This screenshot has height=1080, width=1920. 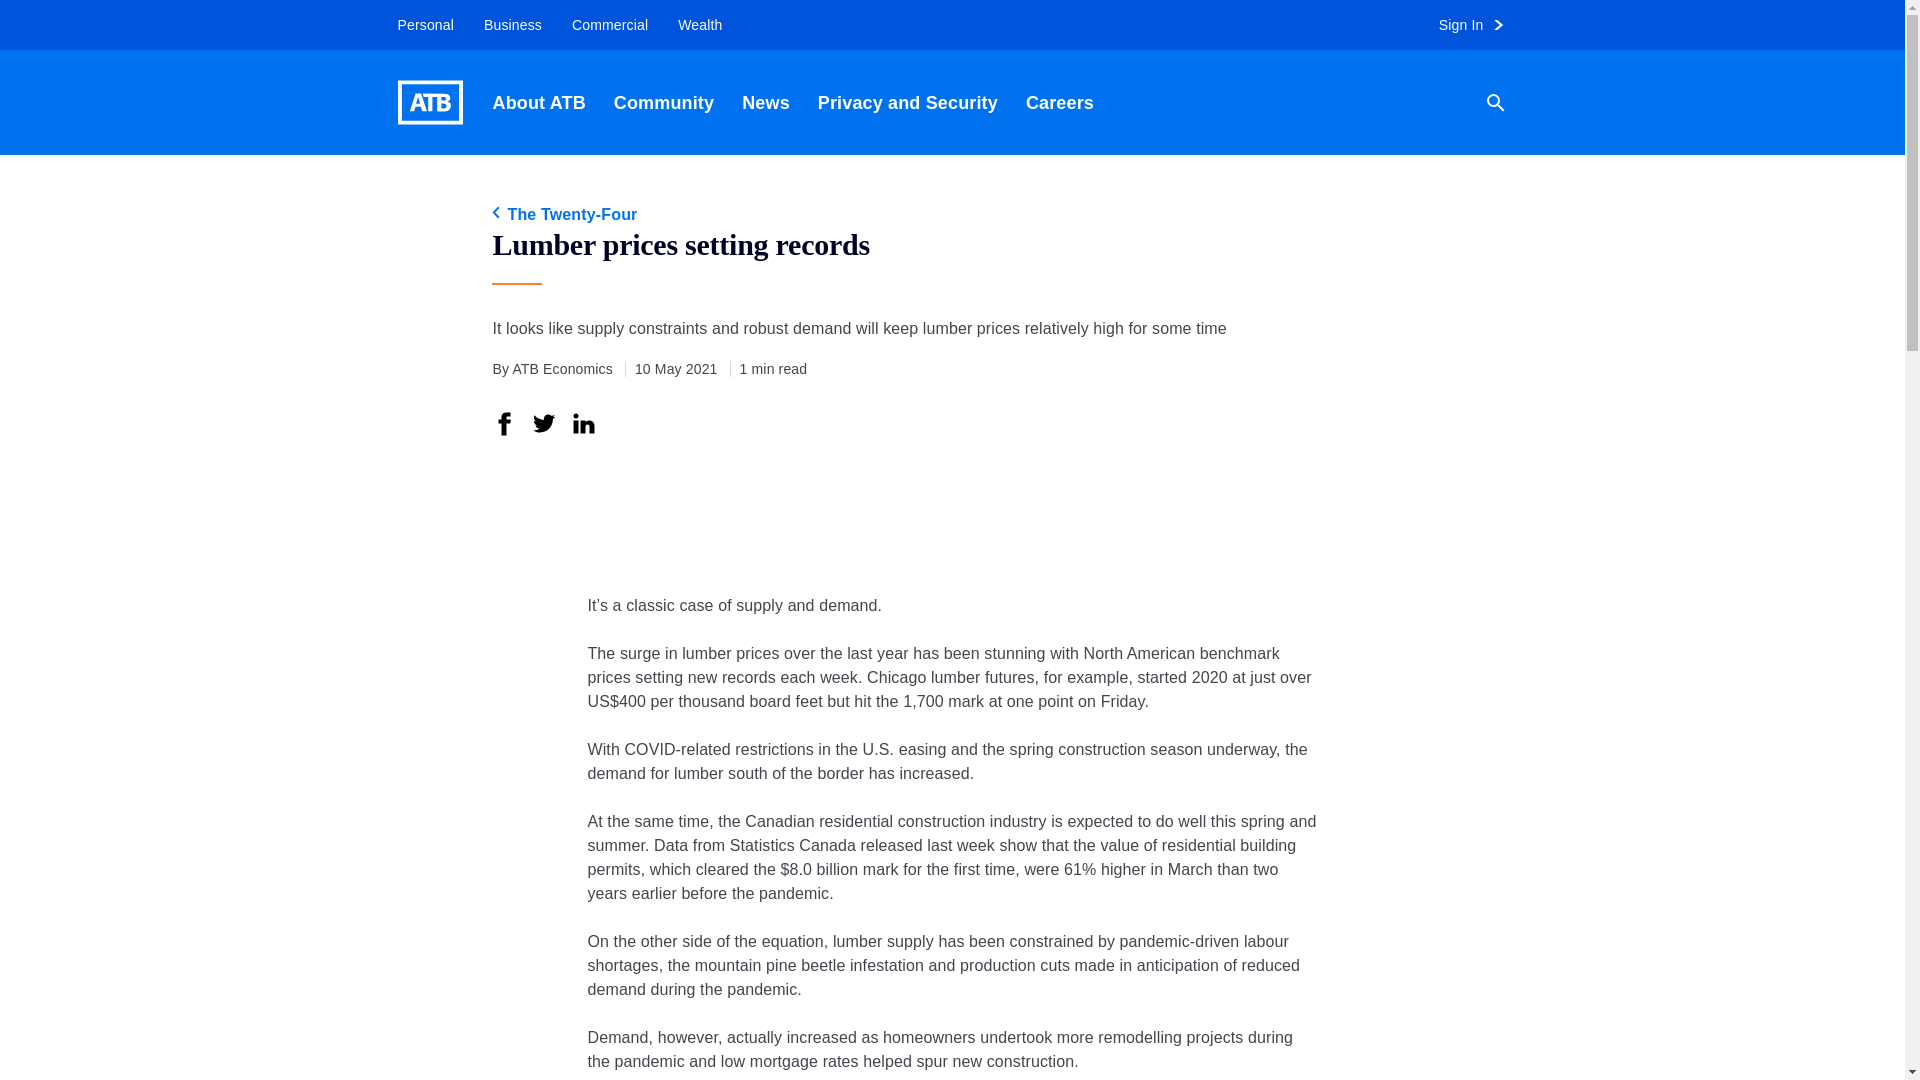 What do you see at coordinates (1059, 102) in the screenshot?
I see `Careers` at bounding box center [1059, 102].